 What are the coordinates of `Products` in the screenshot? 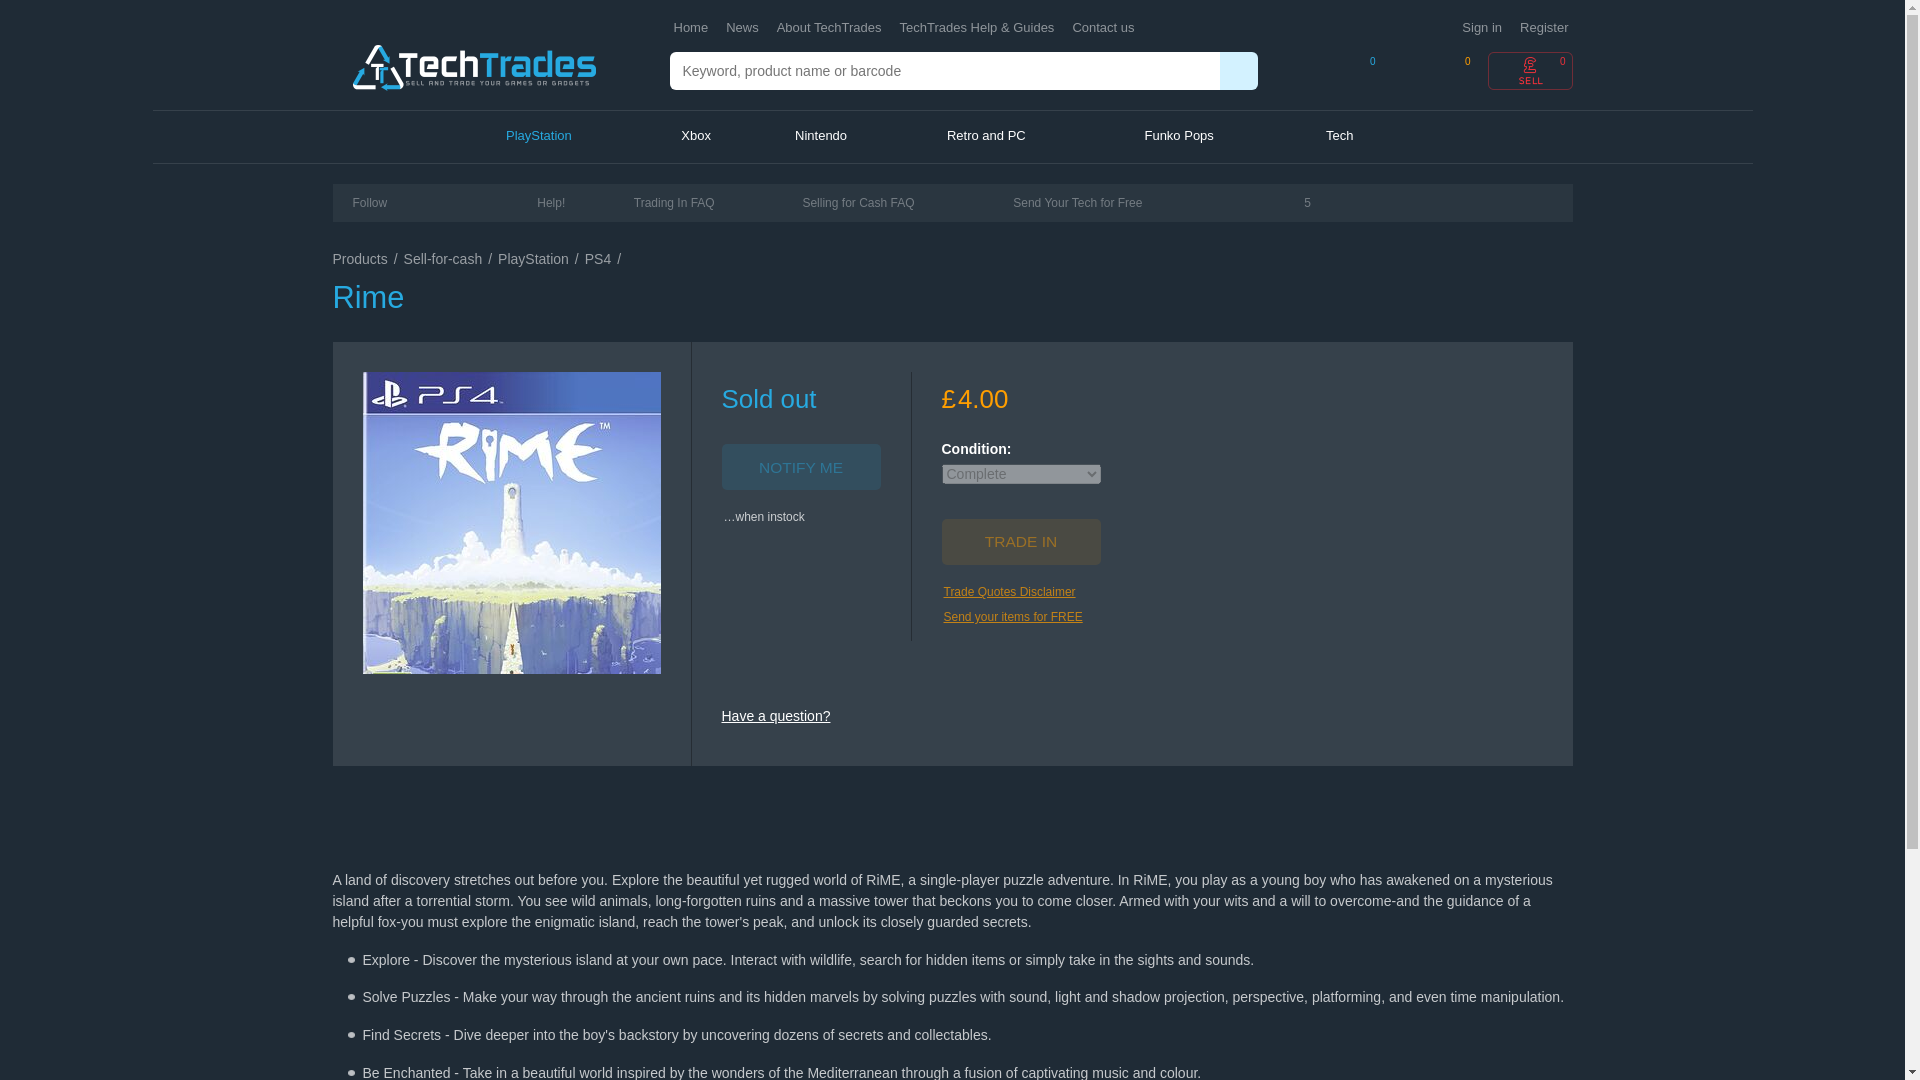 It's located at (360, 258).